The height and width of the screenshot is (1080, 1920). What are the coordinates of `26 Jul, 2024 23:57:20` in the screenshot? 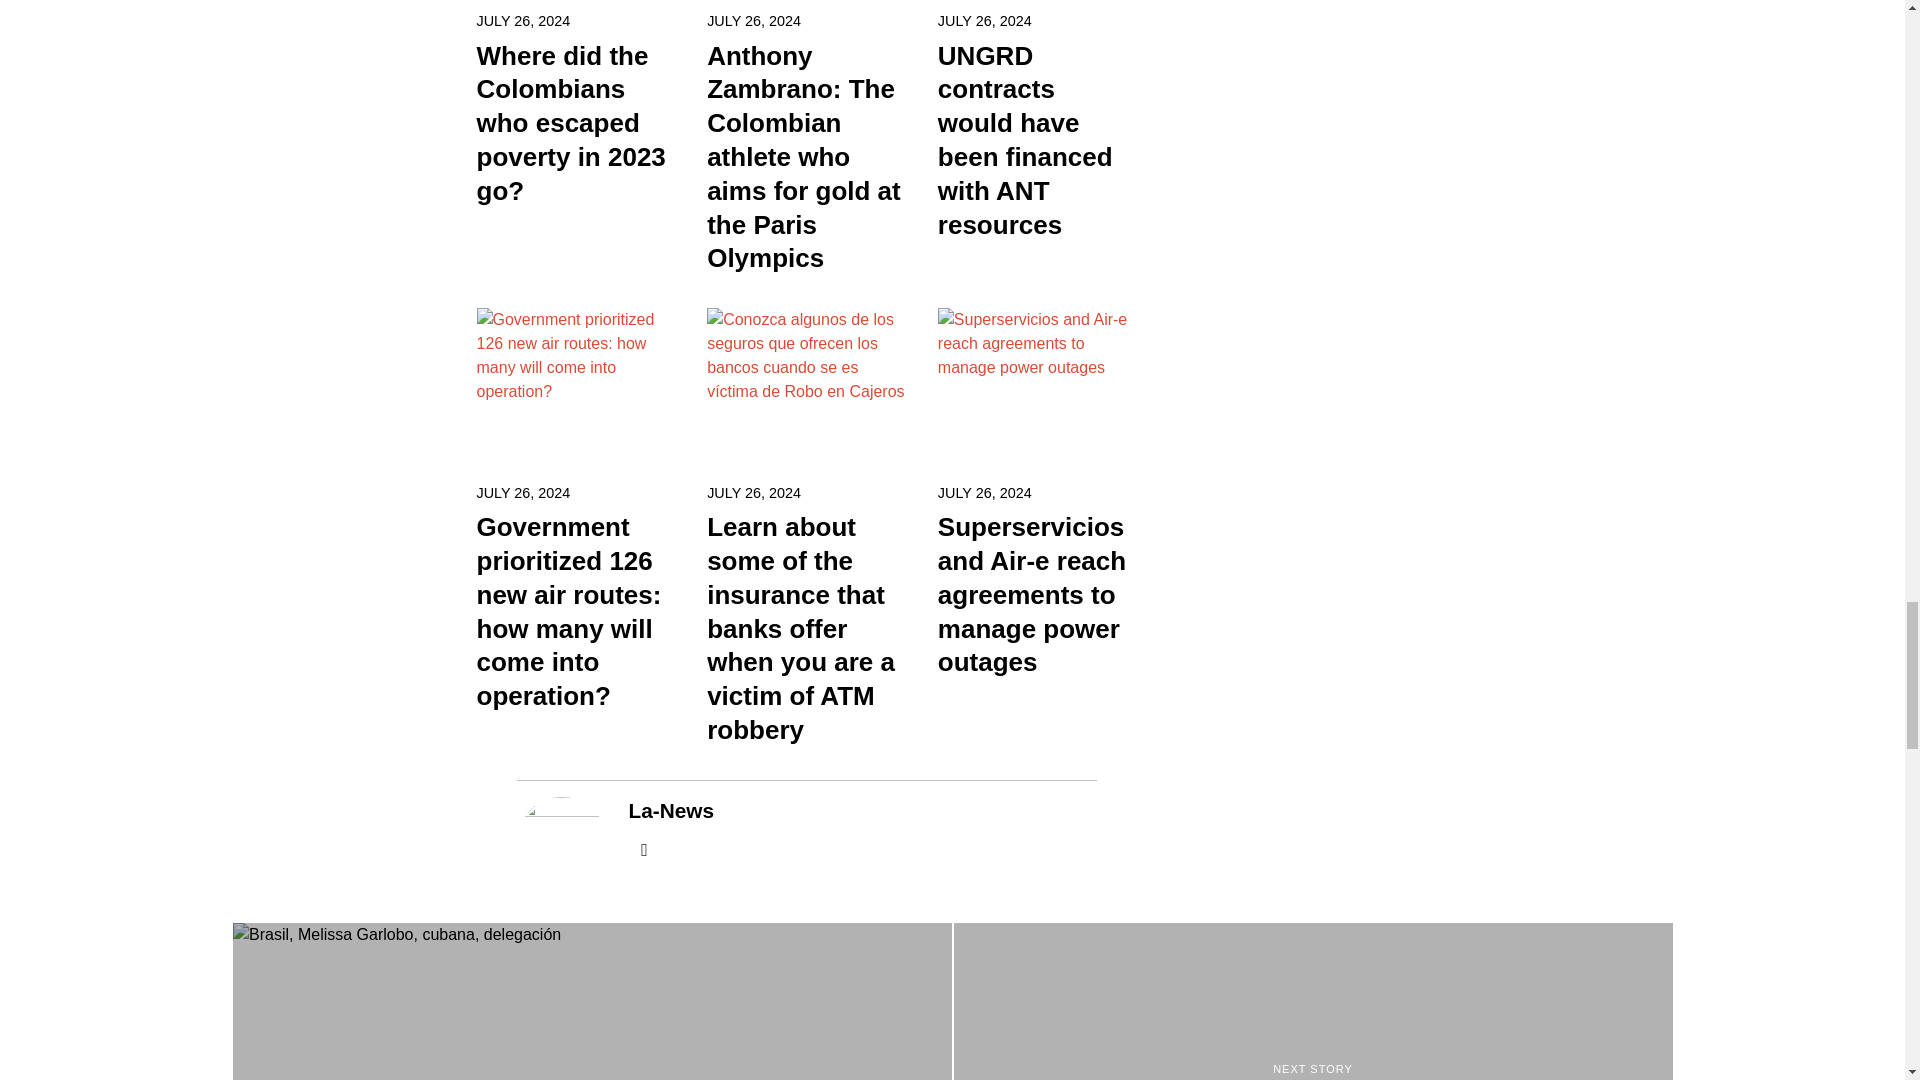 It's located at (523, 20).